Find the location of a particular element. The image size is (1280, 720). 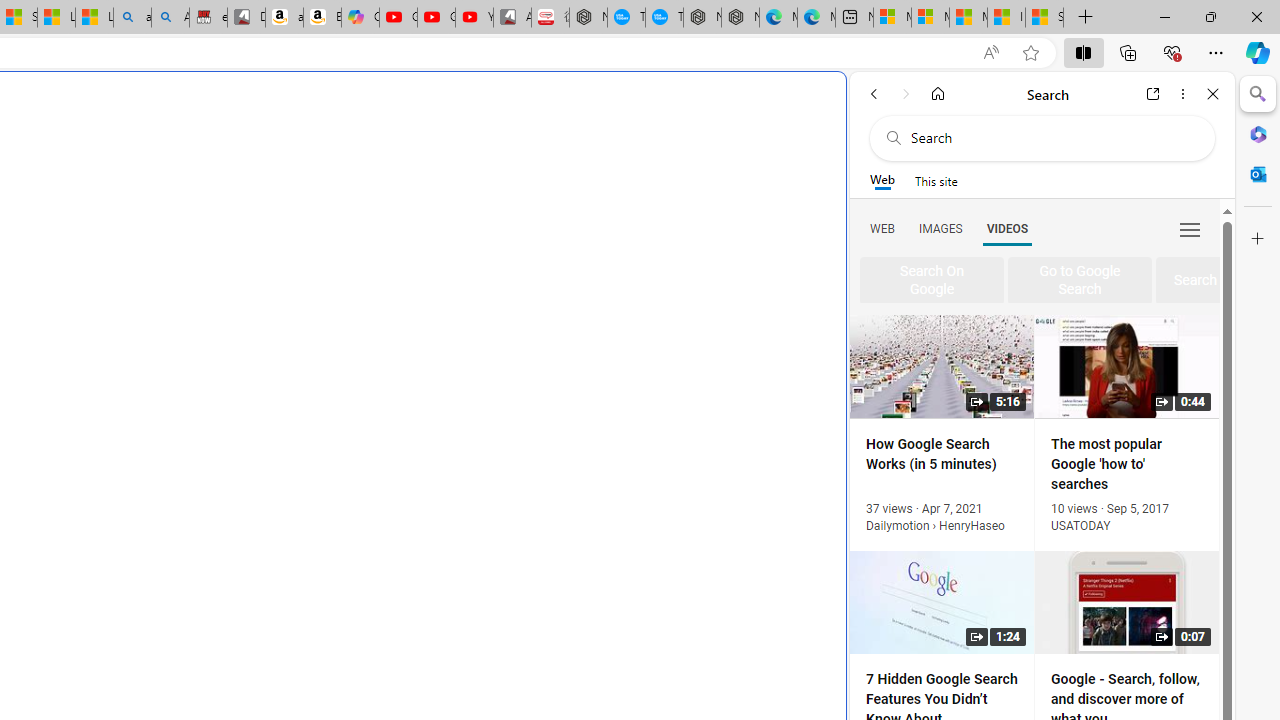

amazon.in/dp/B0CX59H5W7/?tag=gsmcom05-21 is located at coordinates (284, 18).